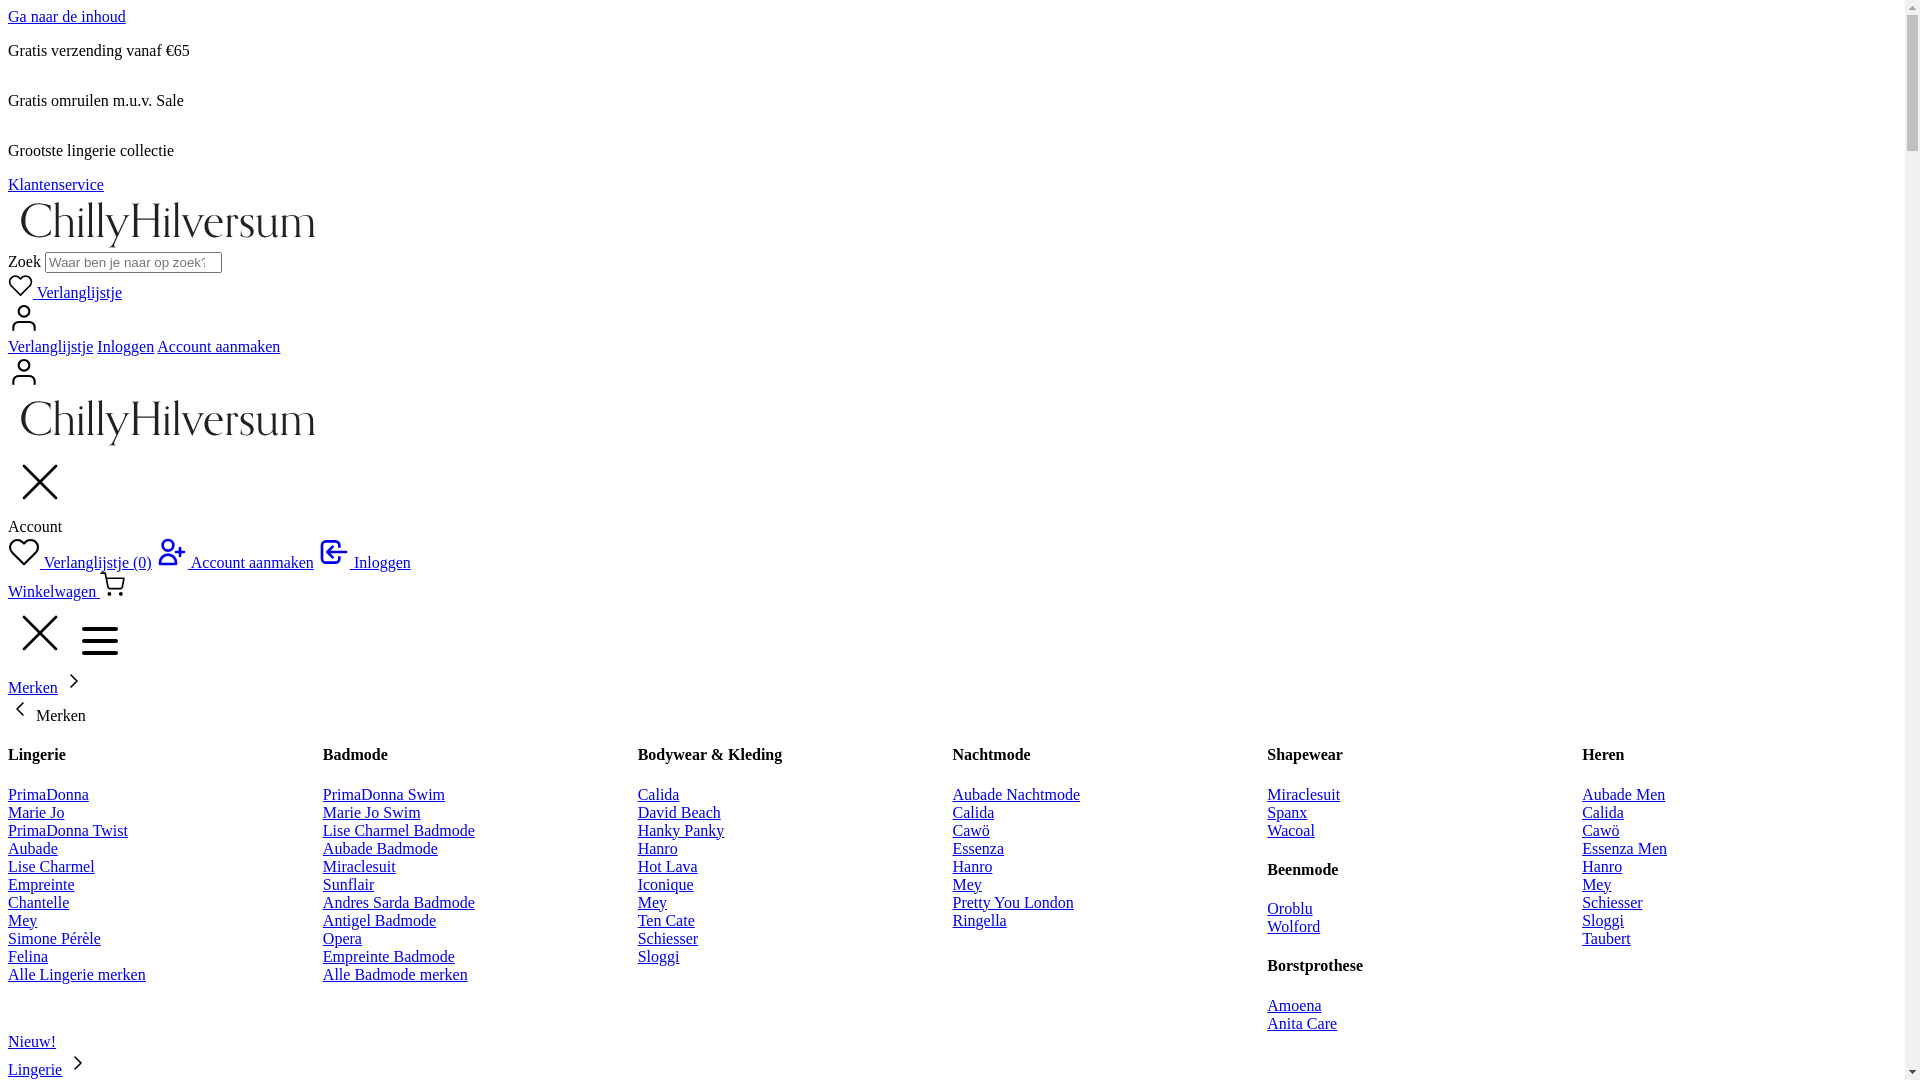 The height and width of the screenshot is (1080, 1920). What do you see at coordinates (235, 562) in the screenshot?
I see `Account aanmaken` at bounding box center [235, 562].